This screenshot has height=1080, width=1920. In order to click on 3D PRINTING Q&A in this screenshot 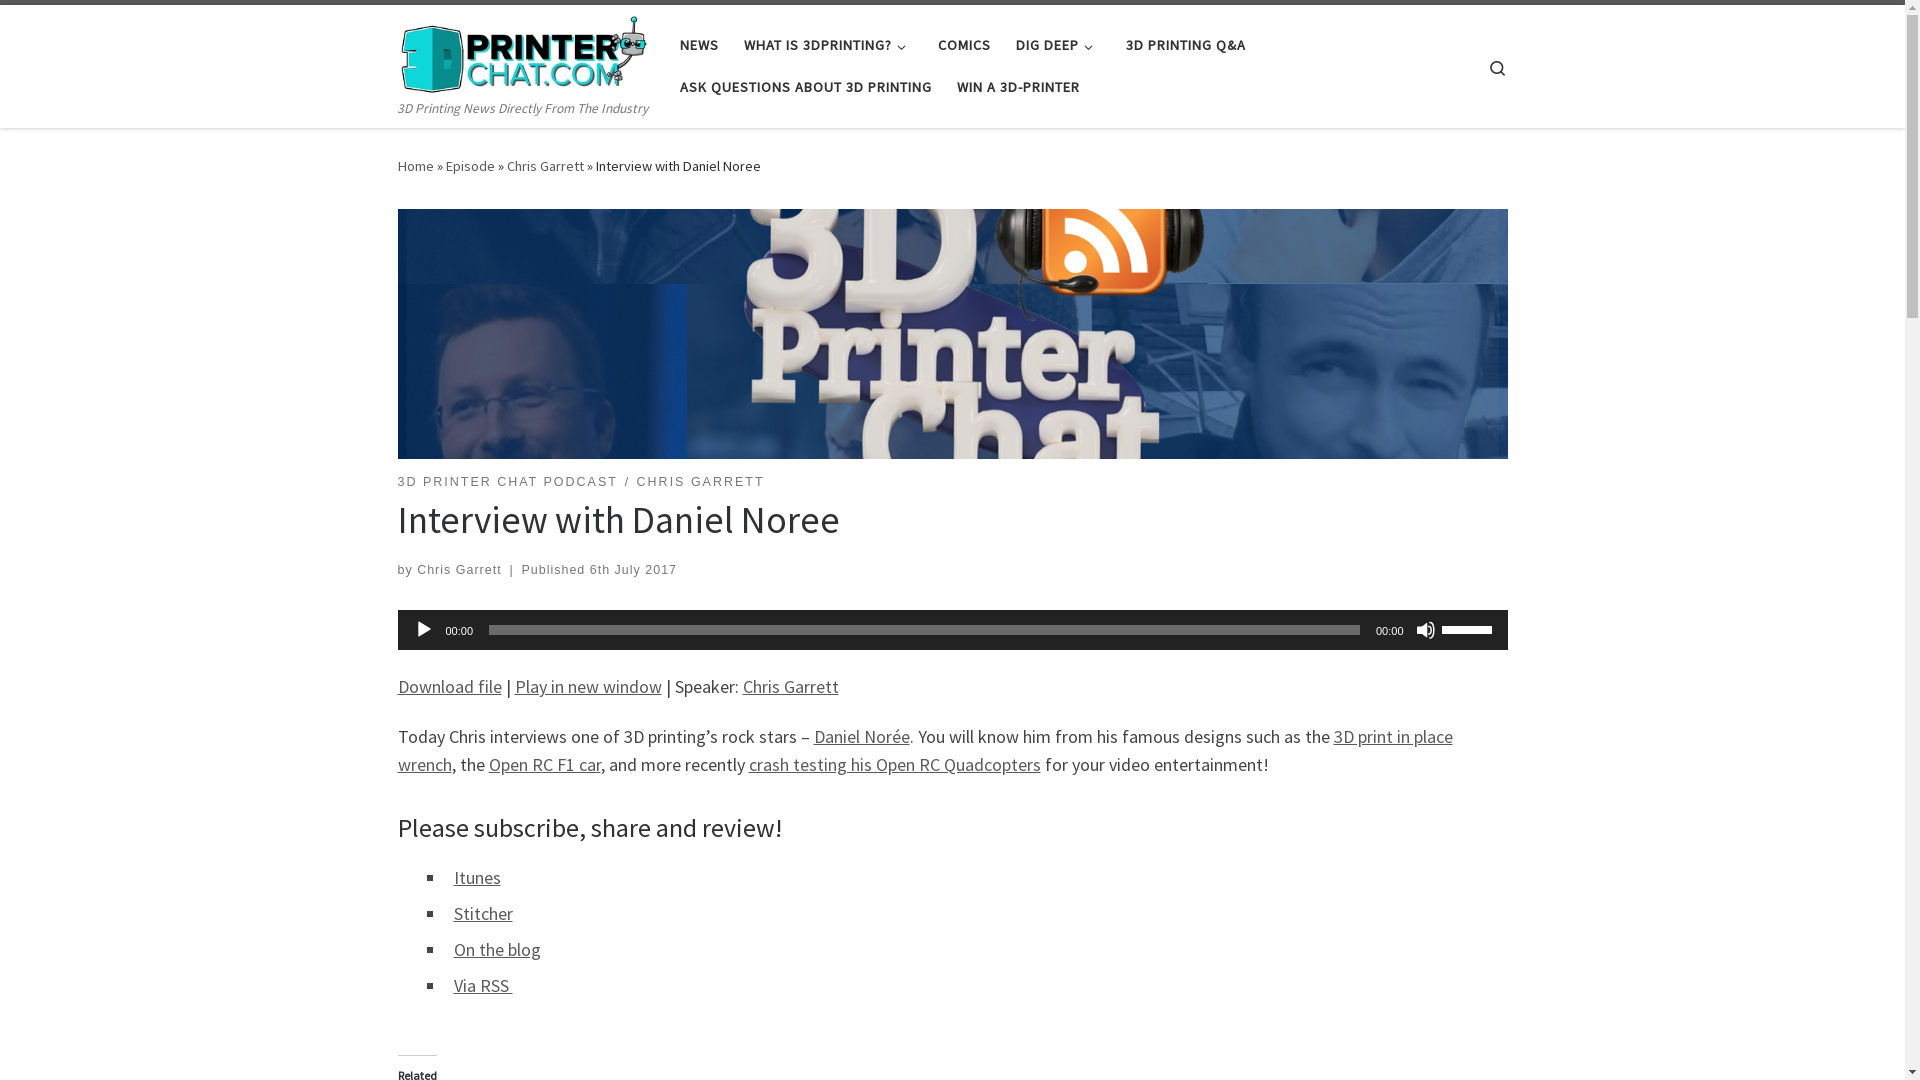, I will do `click(1186, 45)`.